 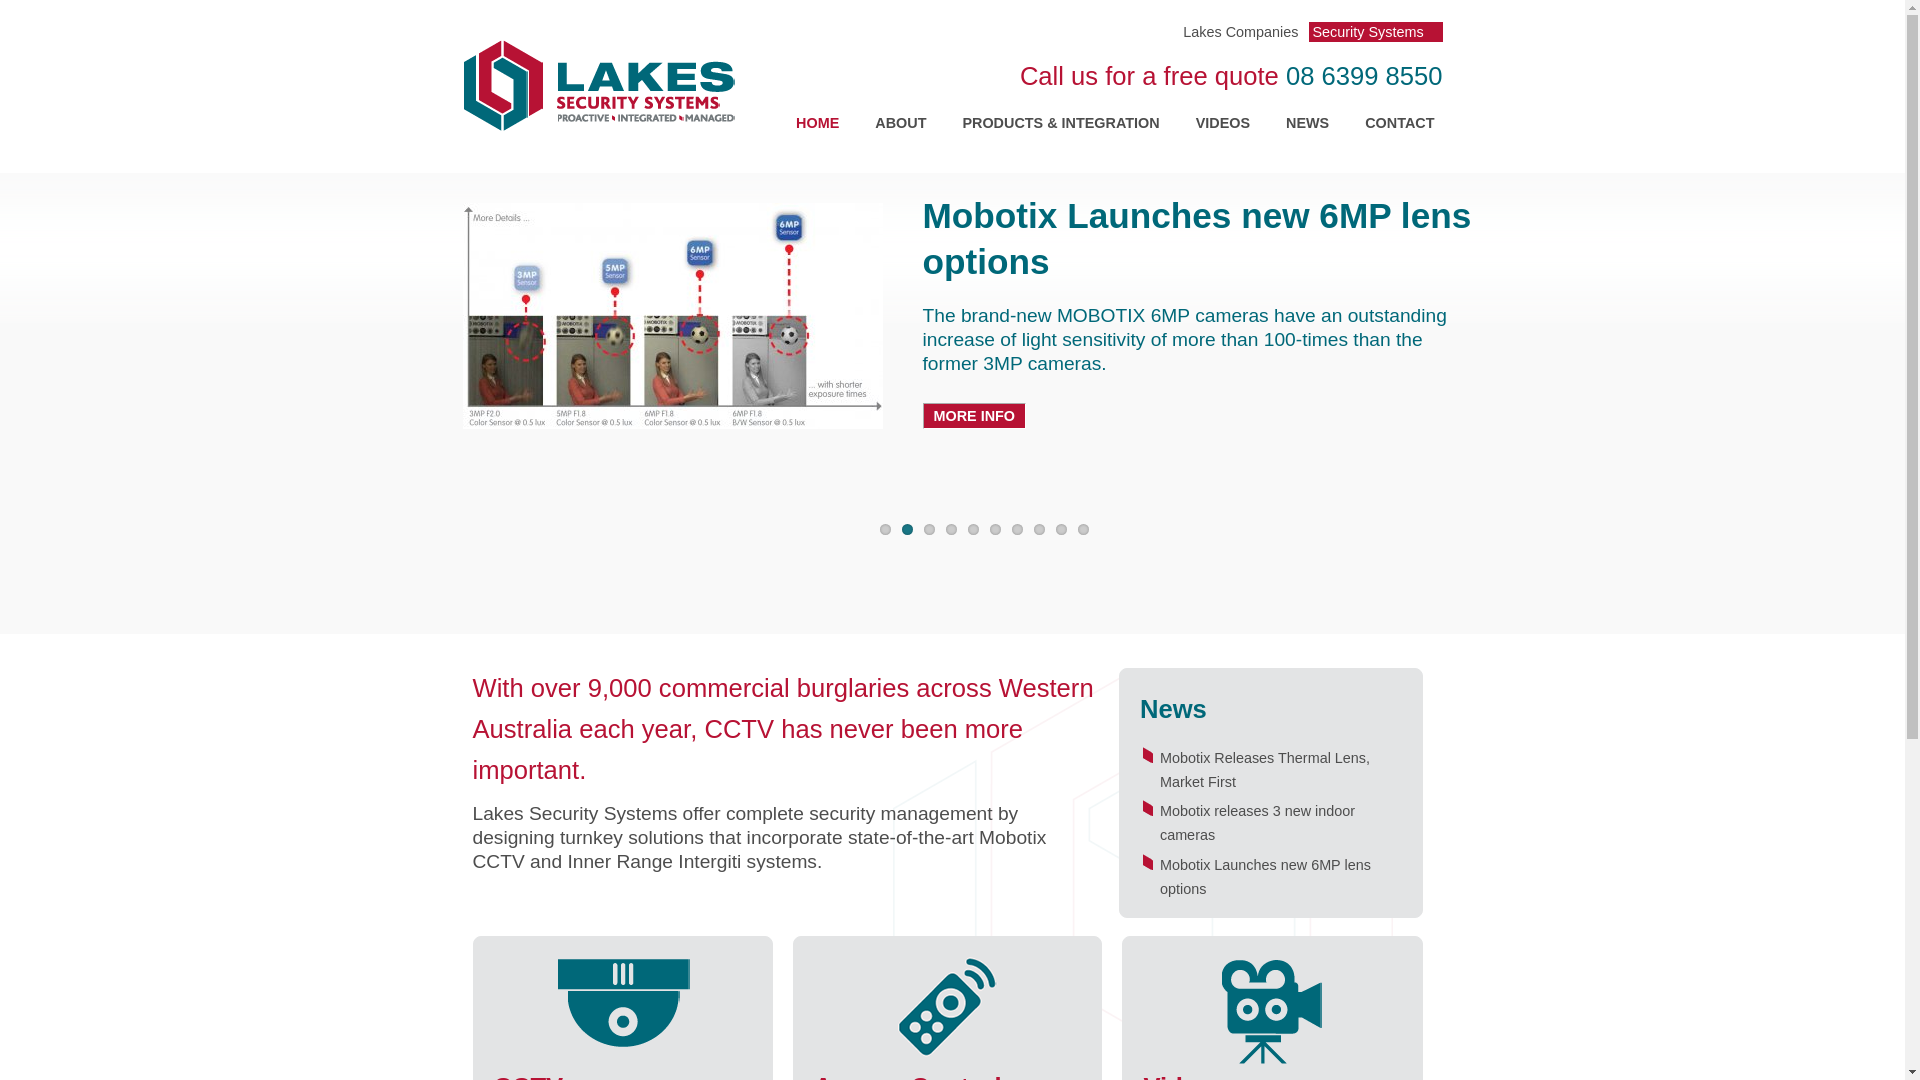 What do you see at coordinates (974, 416) in the screenshot?
I see `MORE INFO` at bounding box center [974, 416].